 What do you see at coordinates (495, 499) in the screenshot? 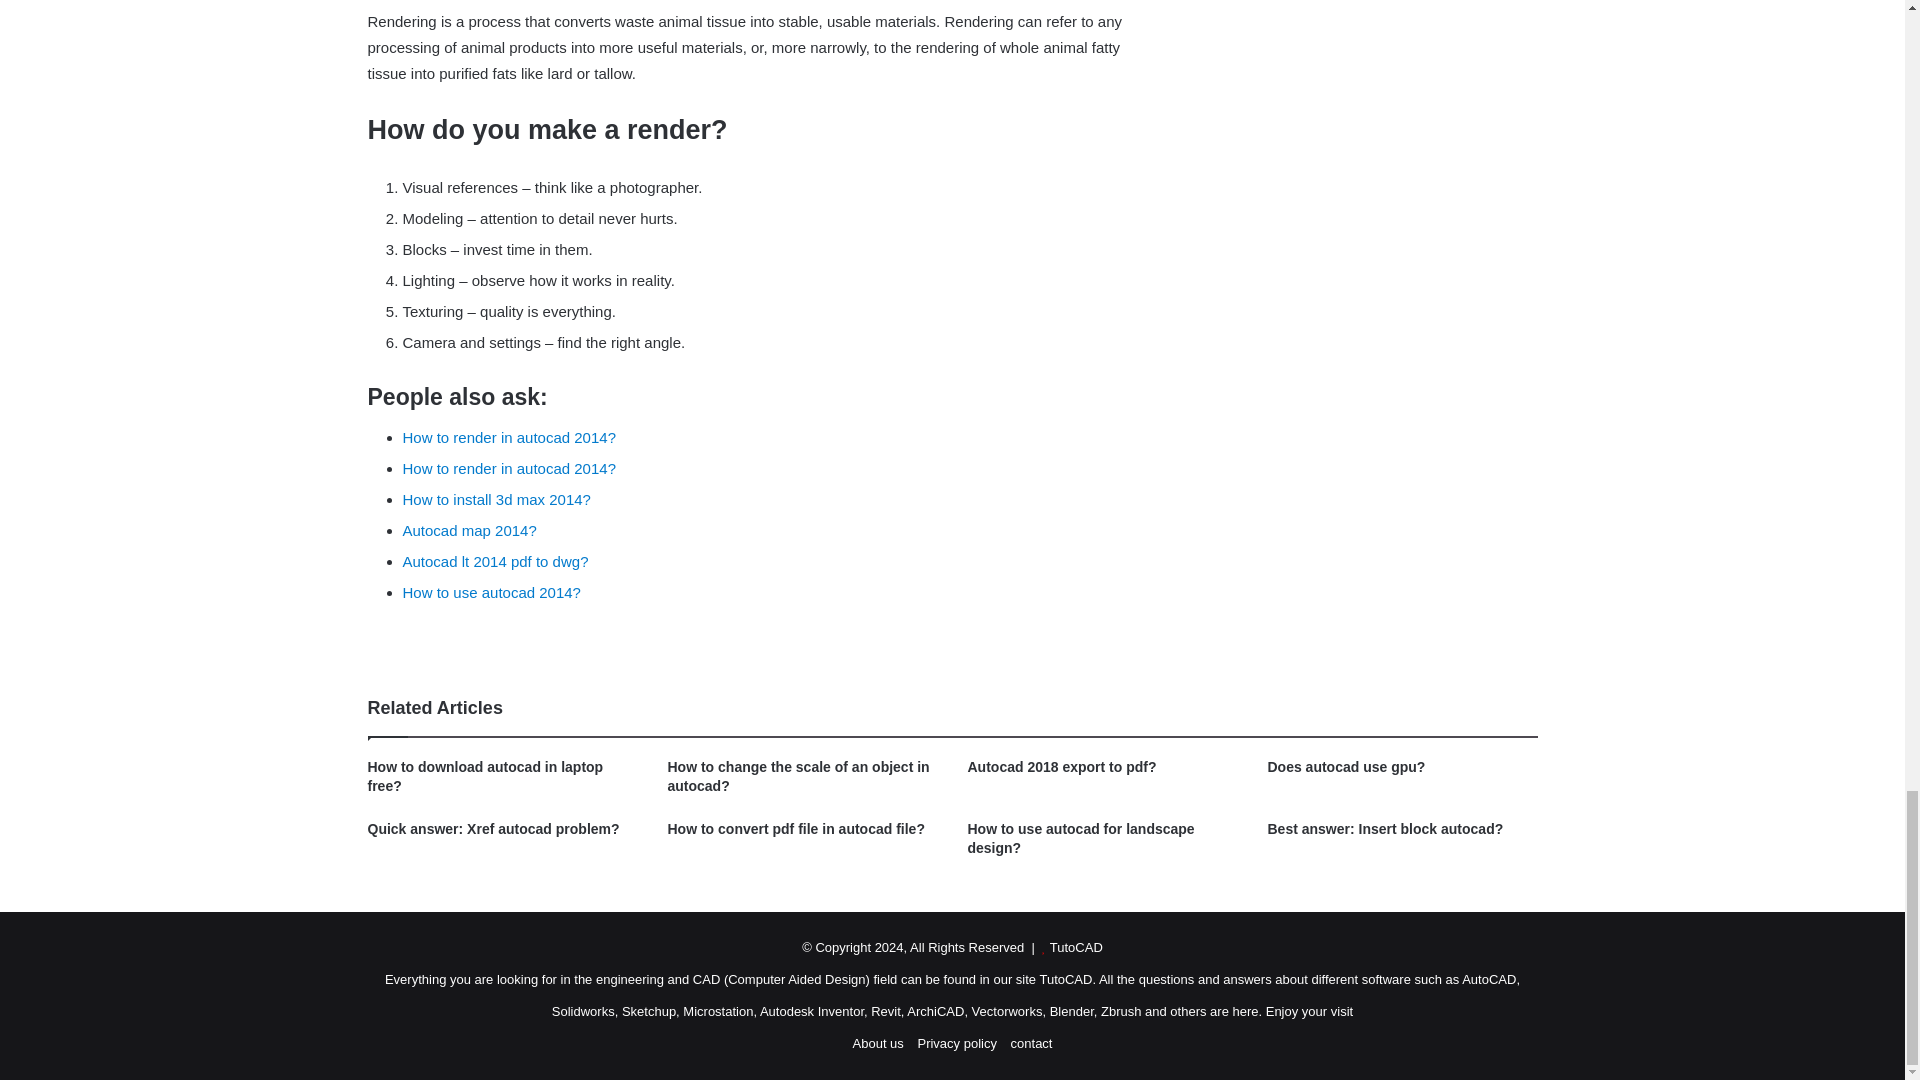
I see `How to install 3d max 2014?` at bounding box center [495, 499].